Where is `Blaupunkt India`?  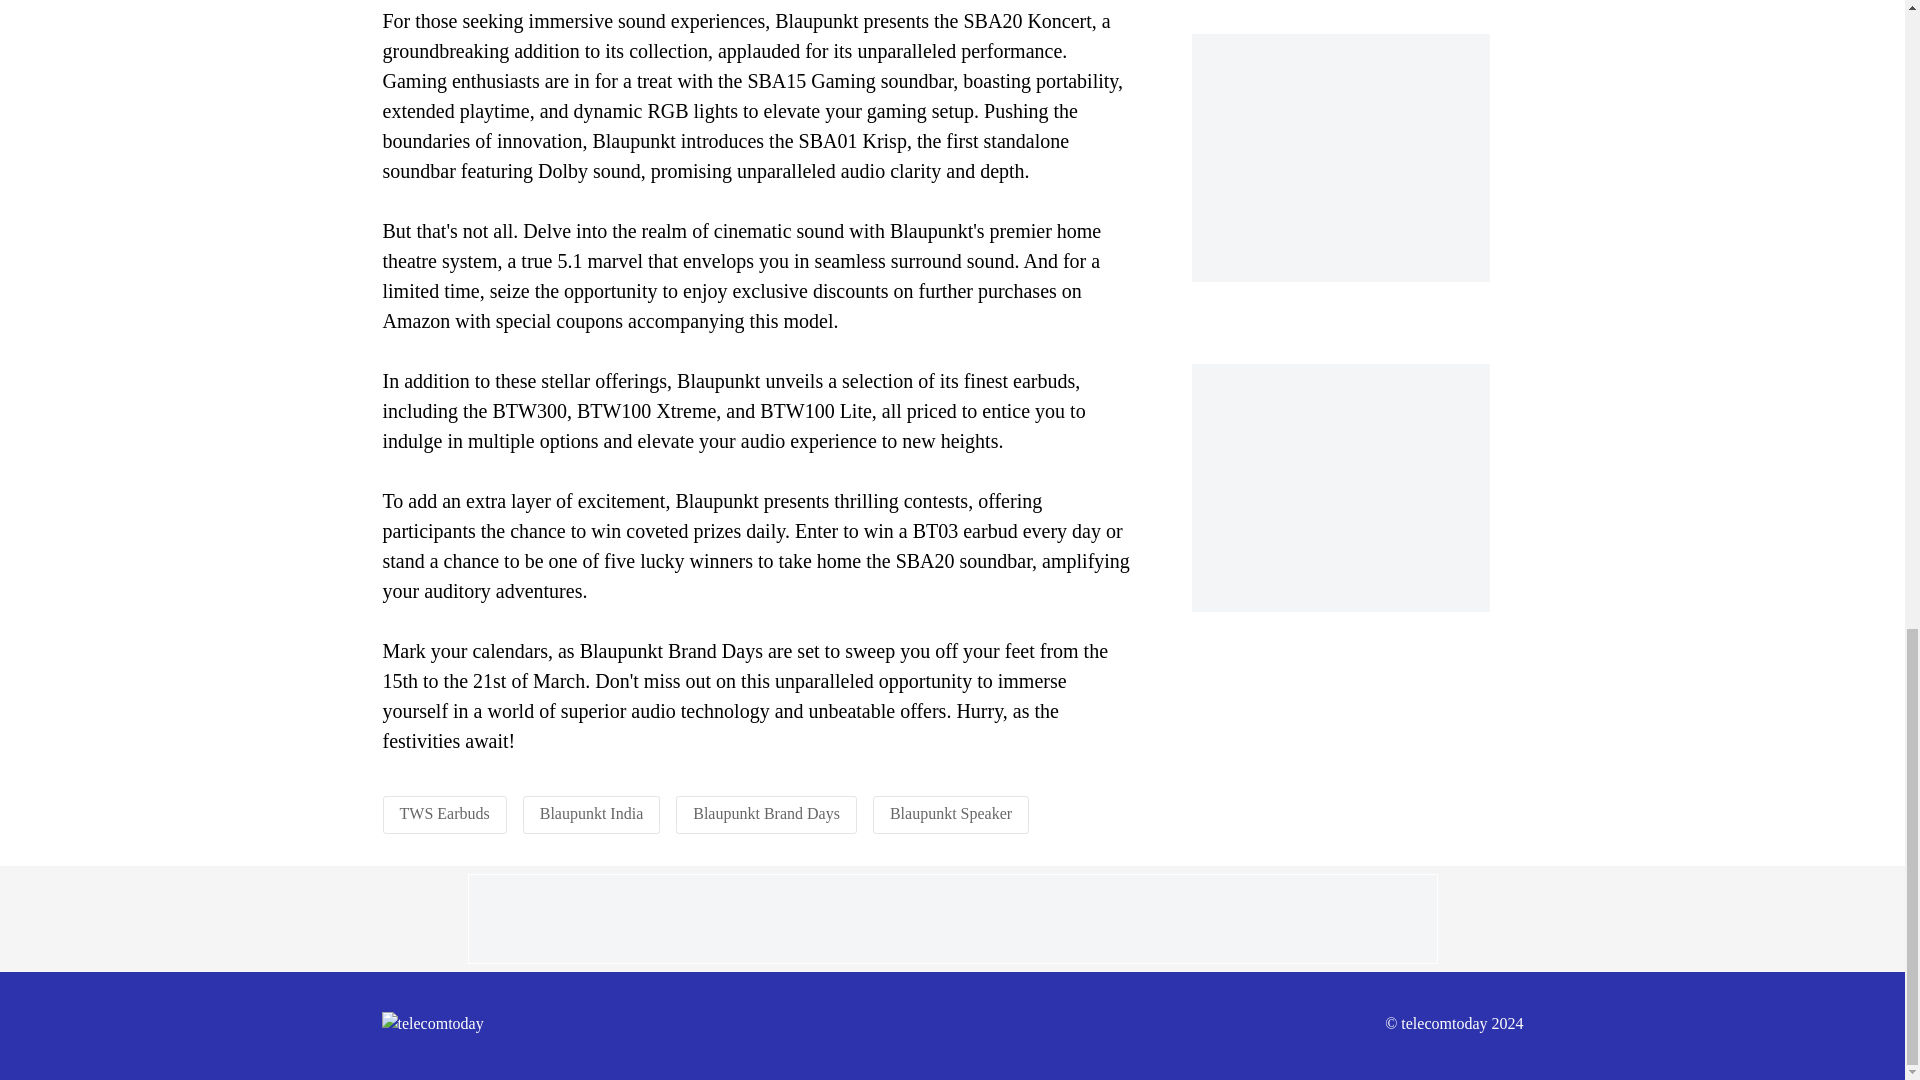
Blaupunkt India is located at coordinates (591, 812).